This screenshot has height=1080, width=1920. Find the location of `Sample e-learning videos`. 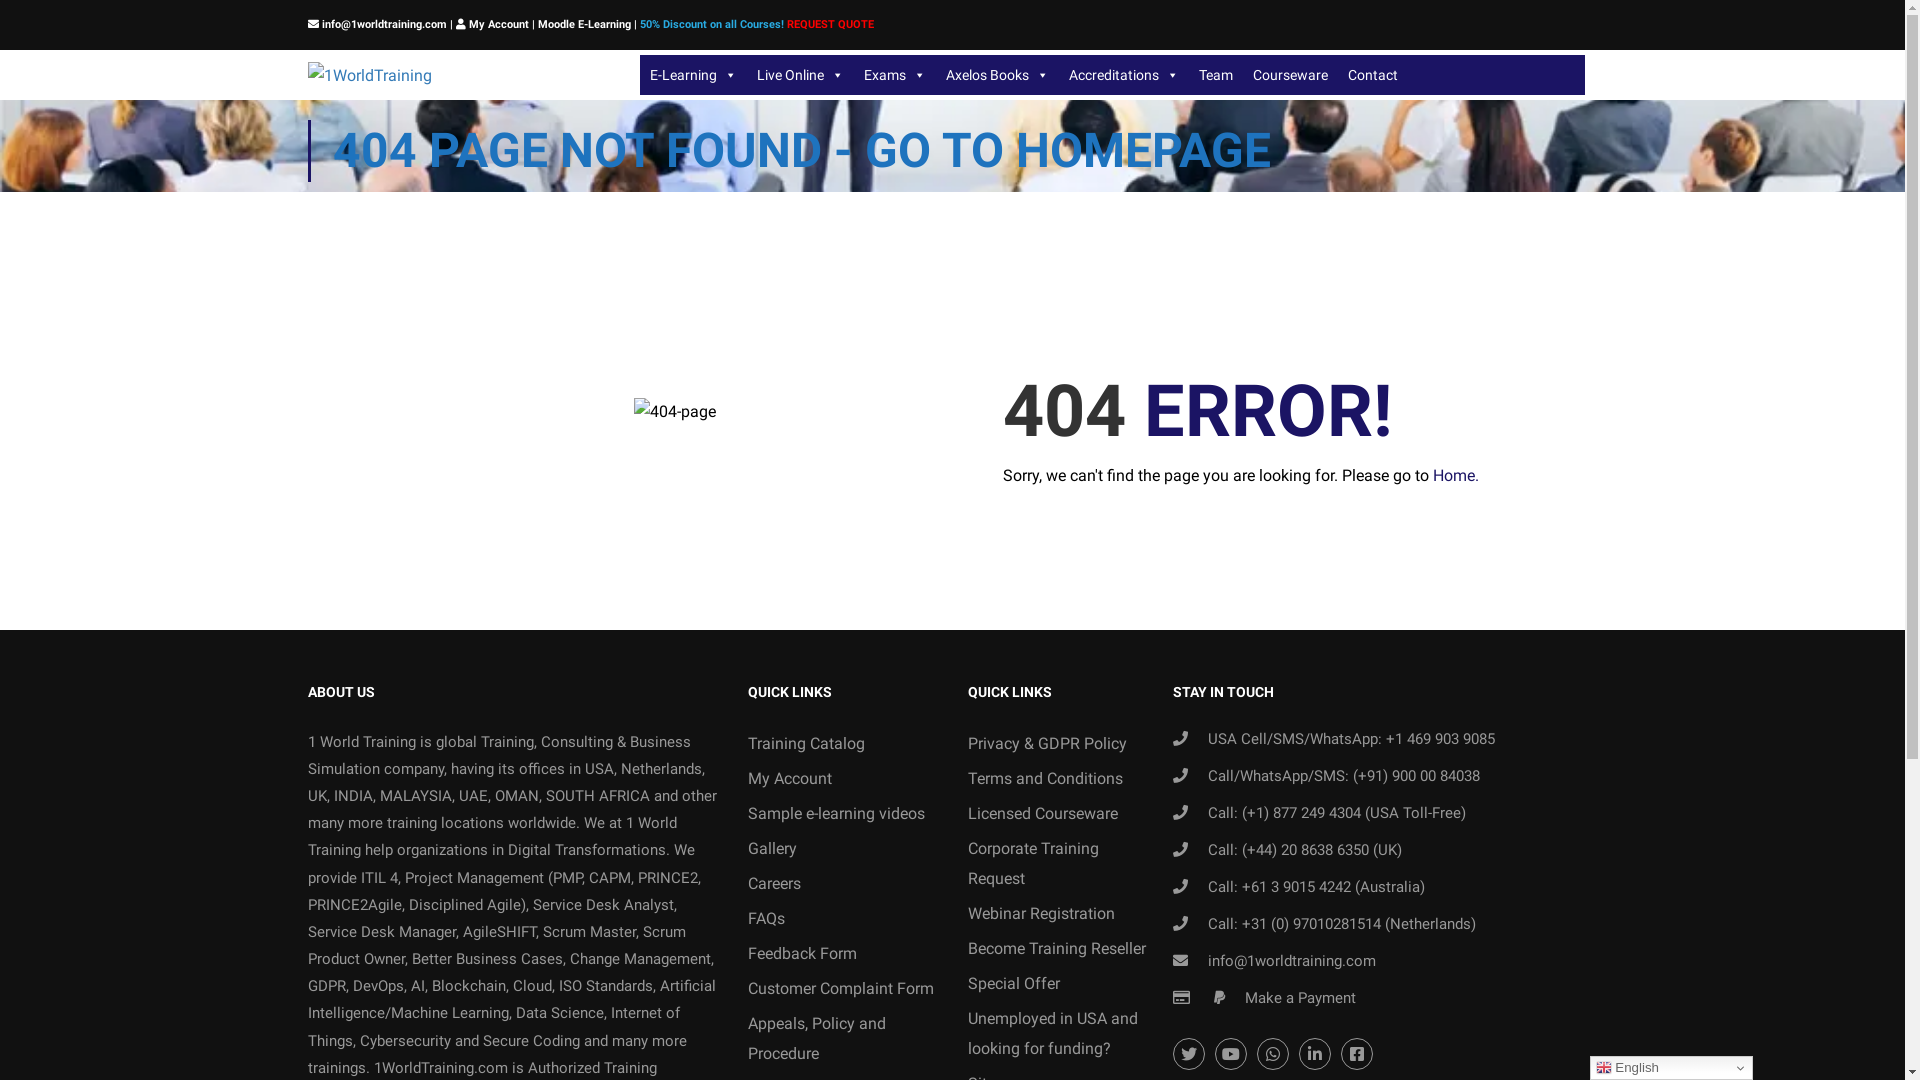

Sample e-learning videos is located at coordinates (843, 814).